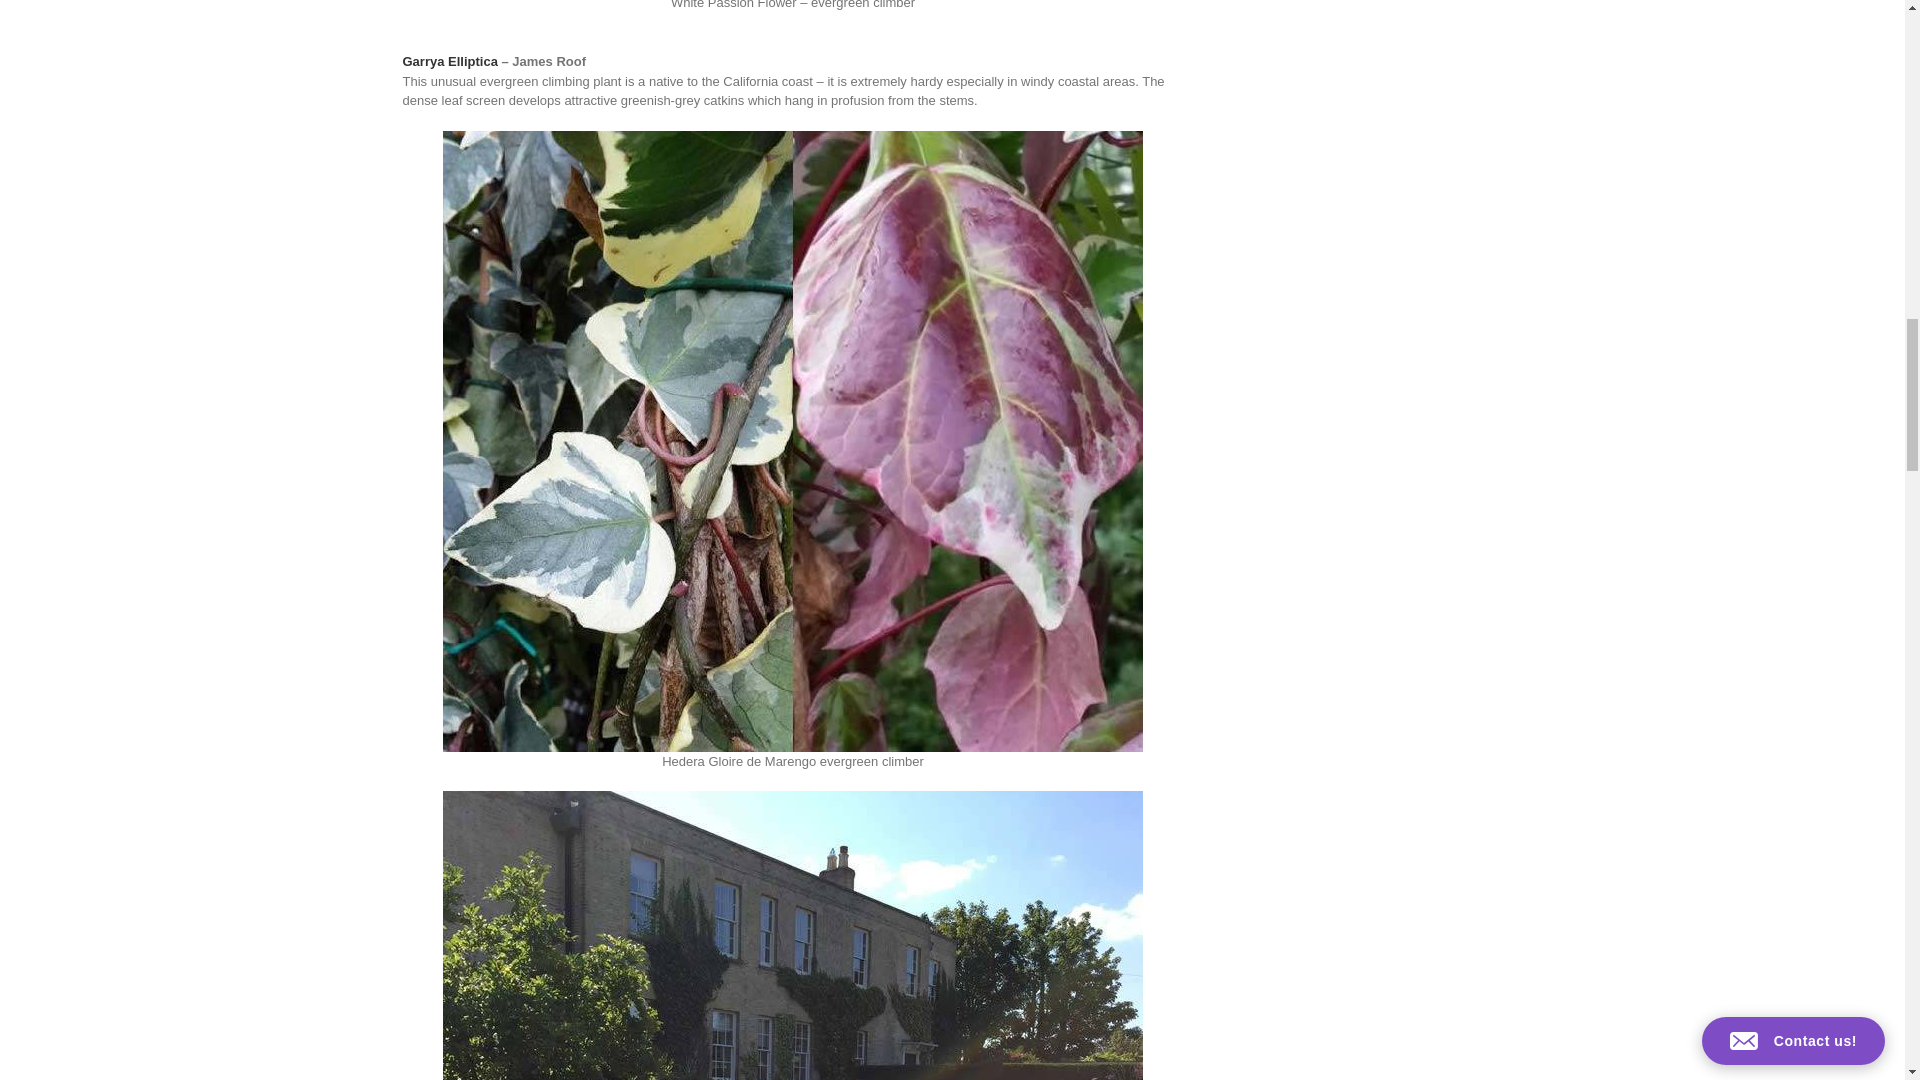  I want to click on Hedera will grow against a wall creating a wall of green, so click(792, 935).